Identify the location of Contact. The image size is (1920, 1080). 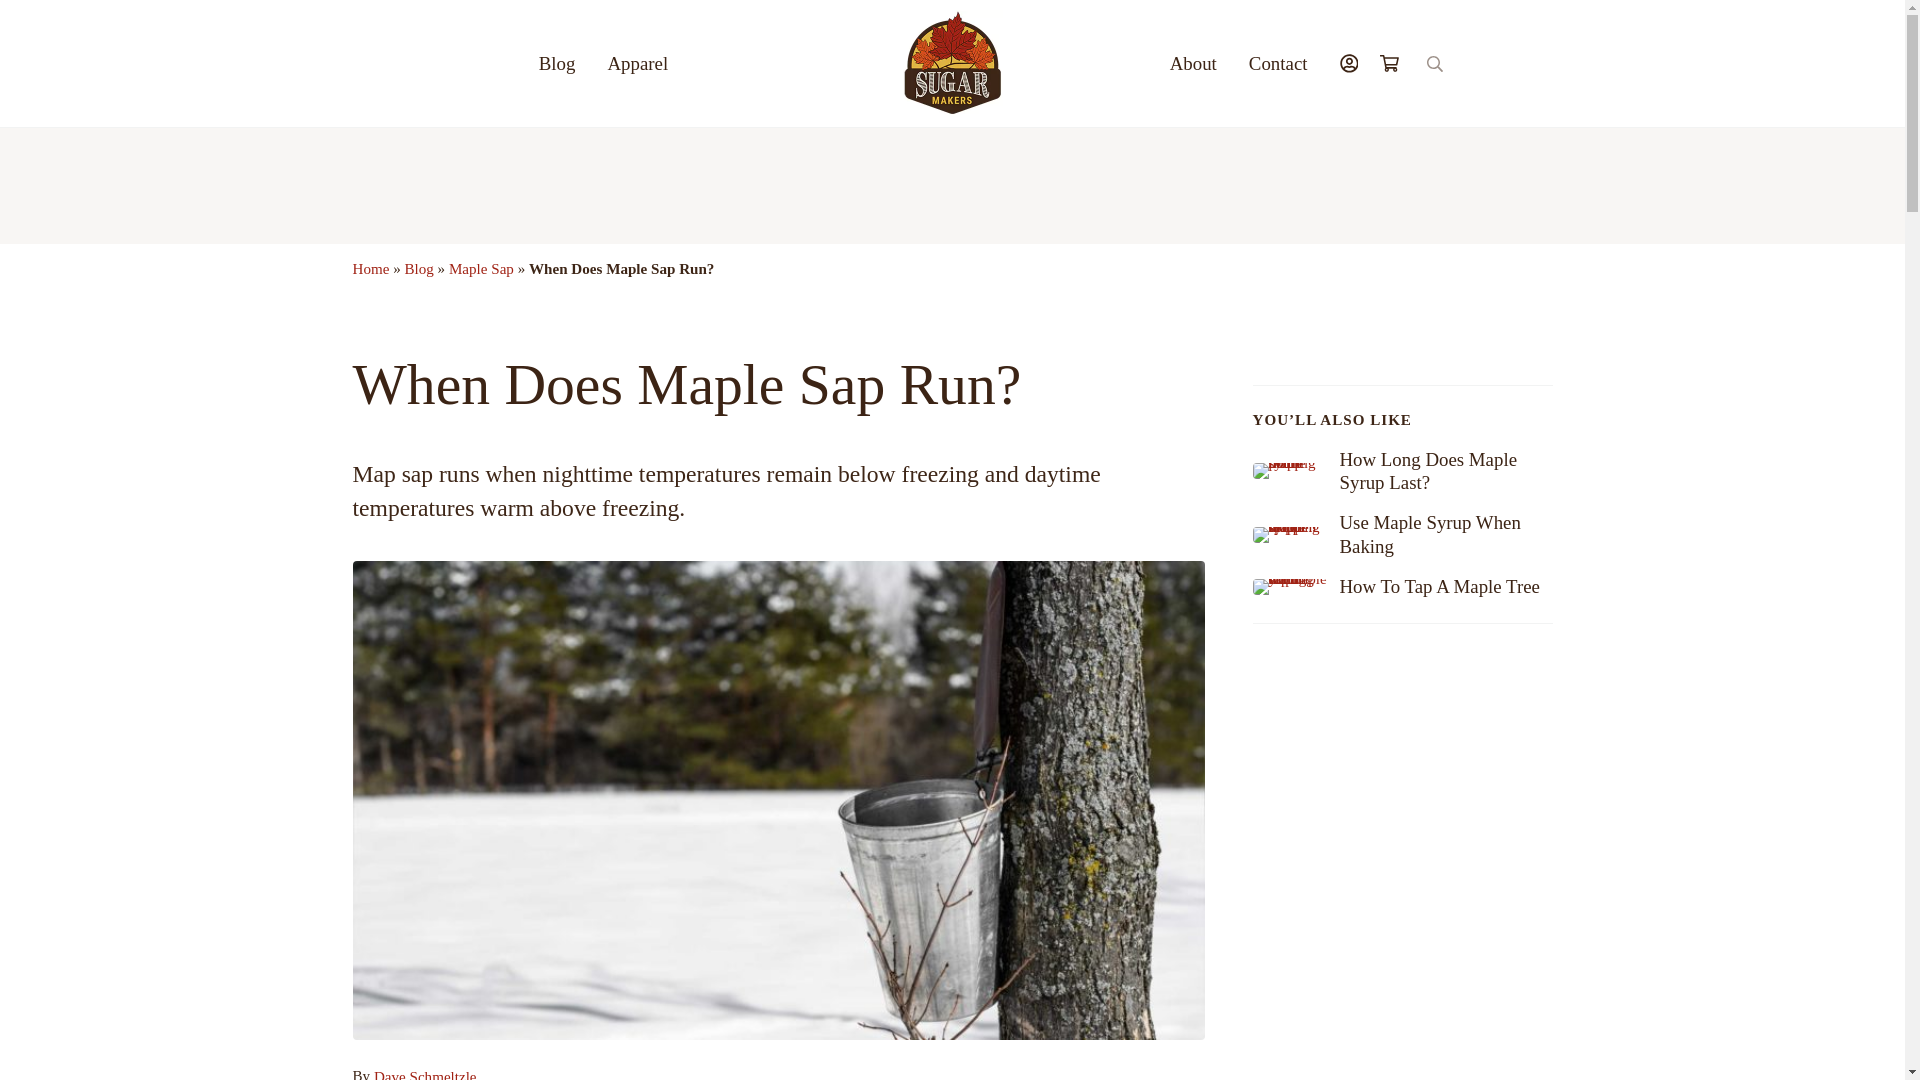
(1278, 62).